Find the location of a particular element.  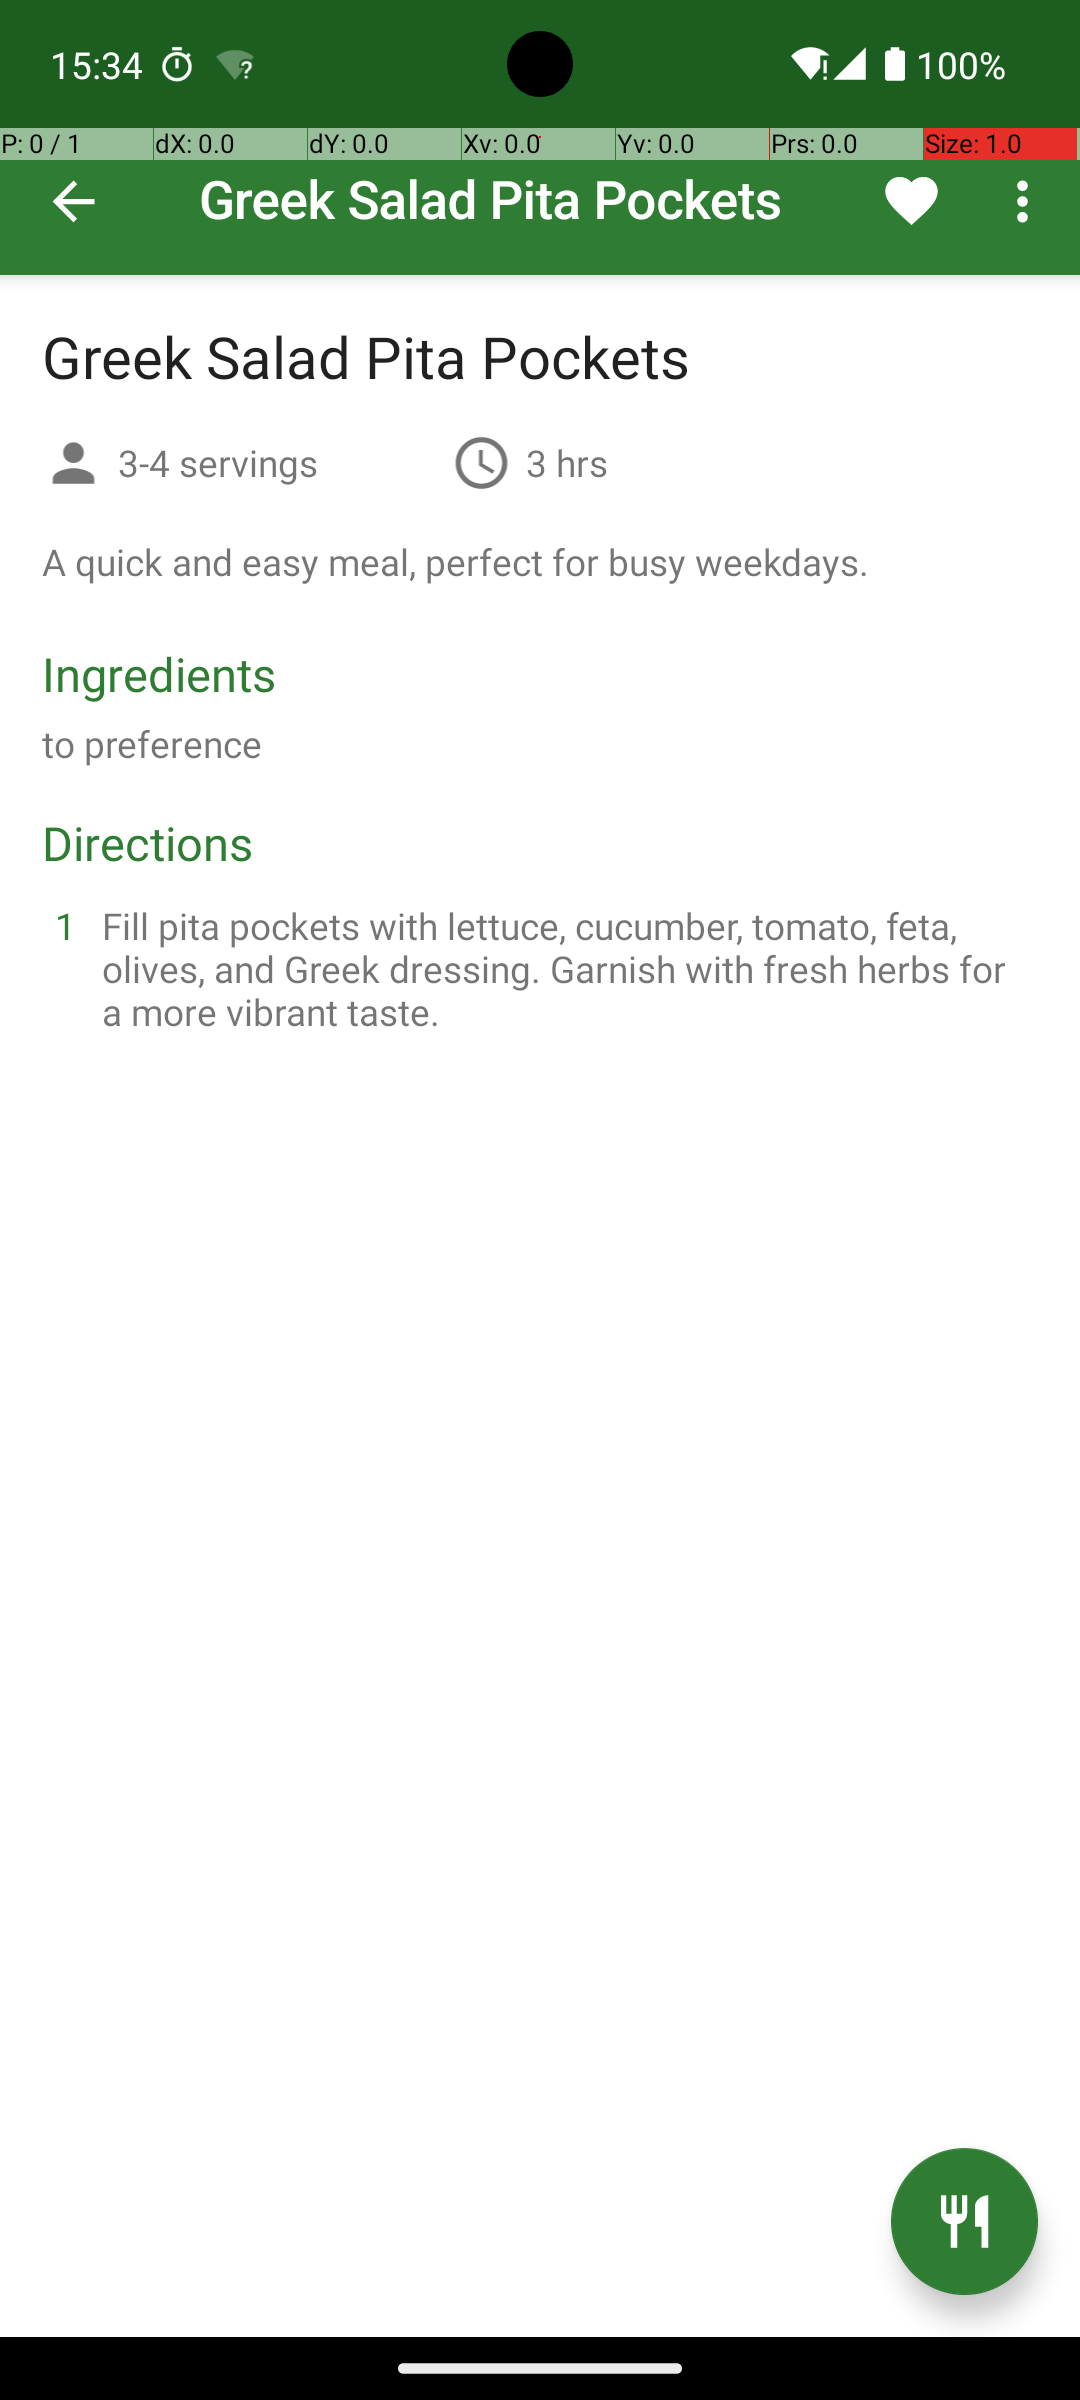

Wifi signal full.,No internet is located at coordinates (807, 64).